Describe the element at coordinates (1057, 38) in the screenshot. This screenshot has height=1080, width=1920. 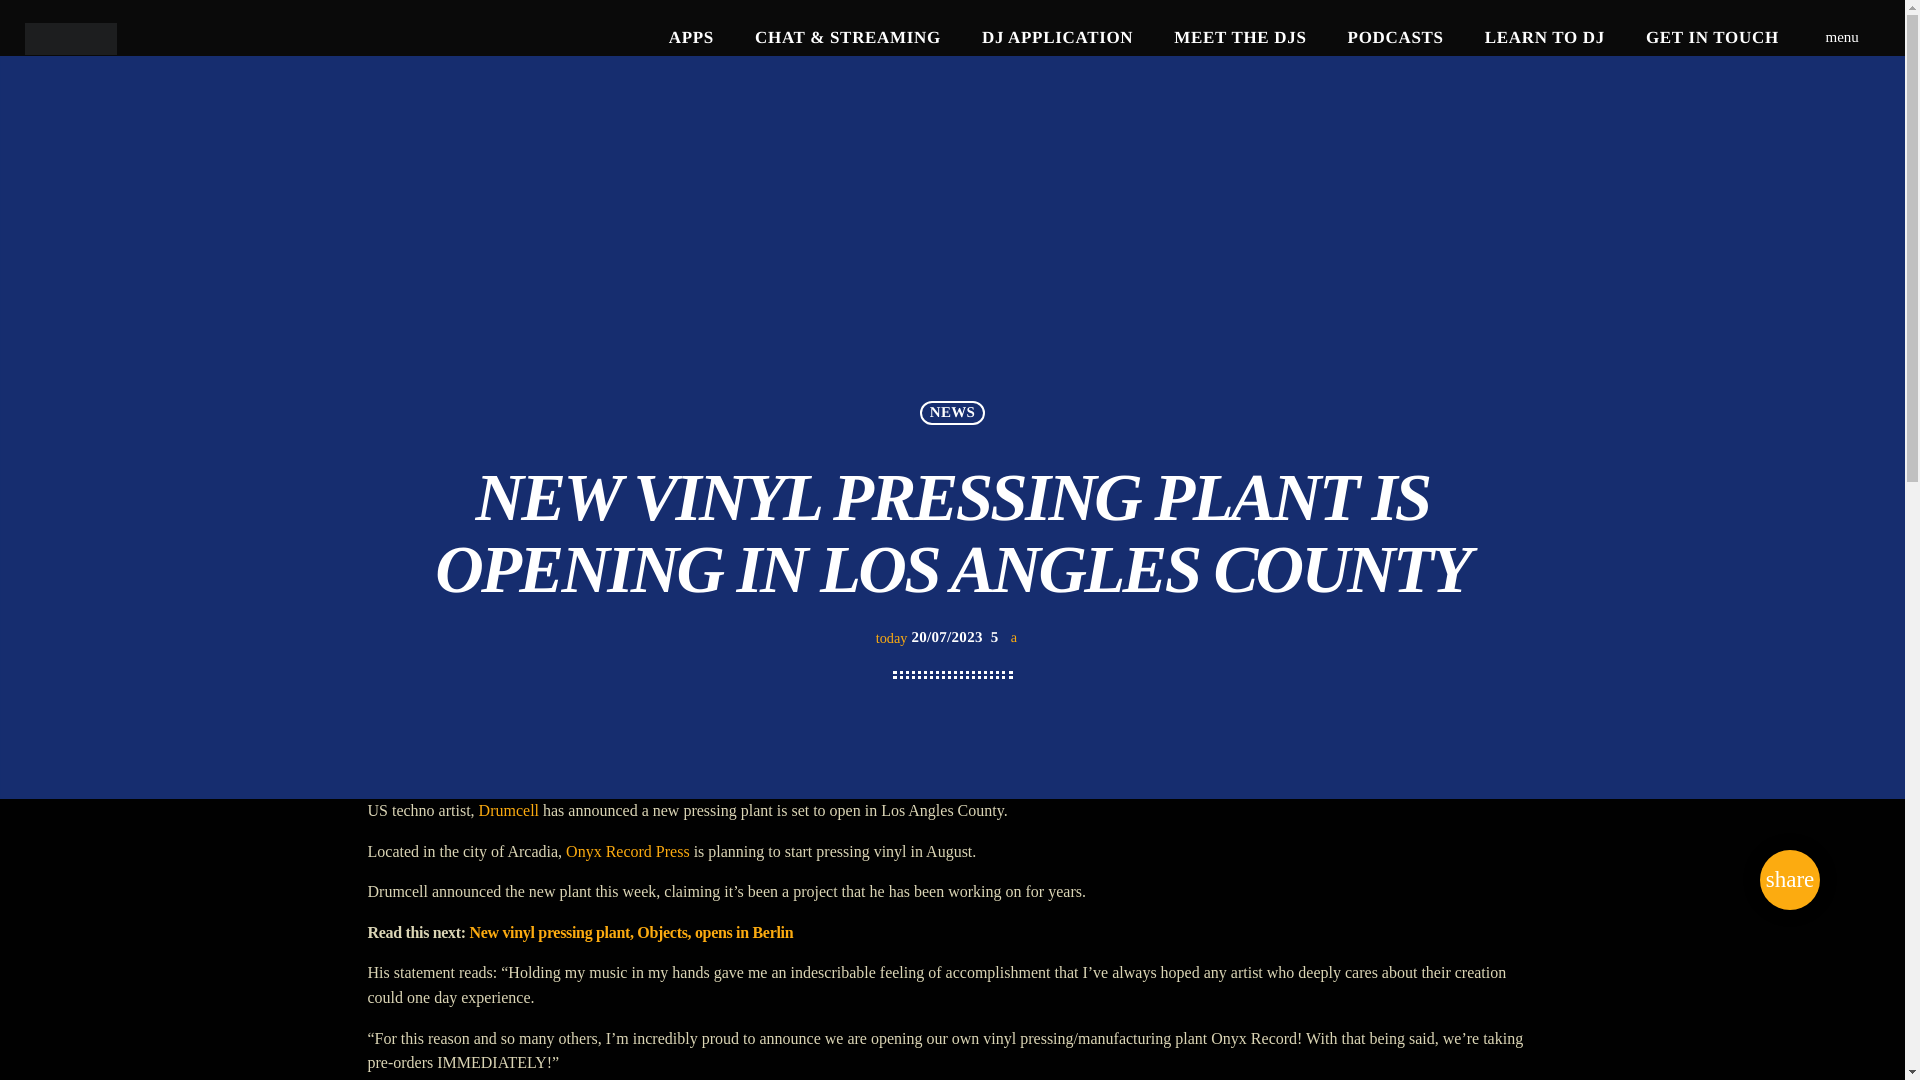
I see `DJ APPLICATION` at that location.